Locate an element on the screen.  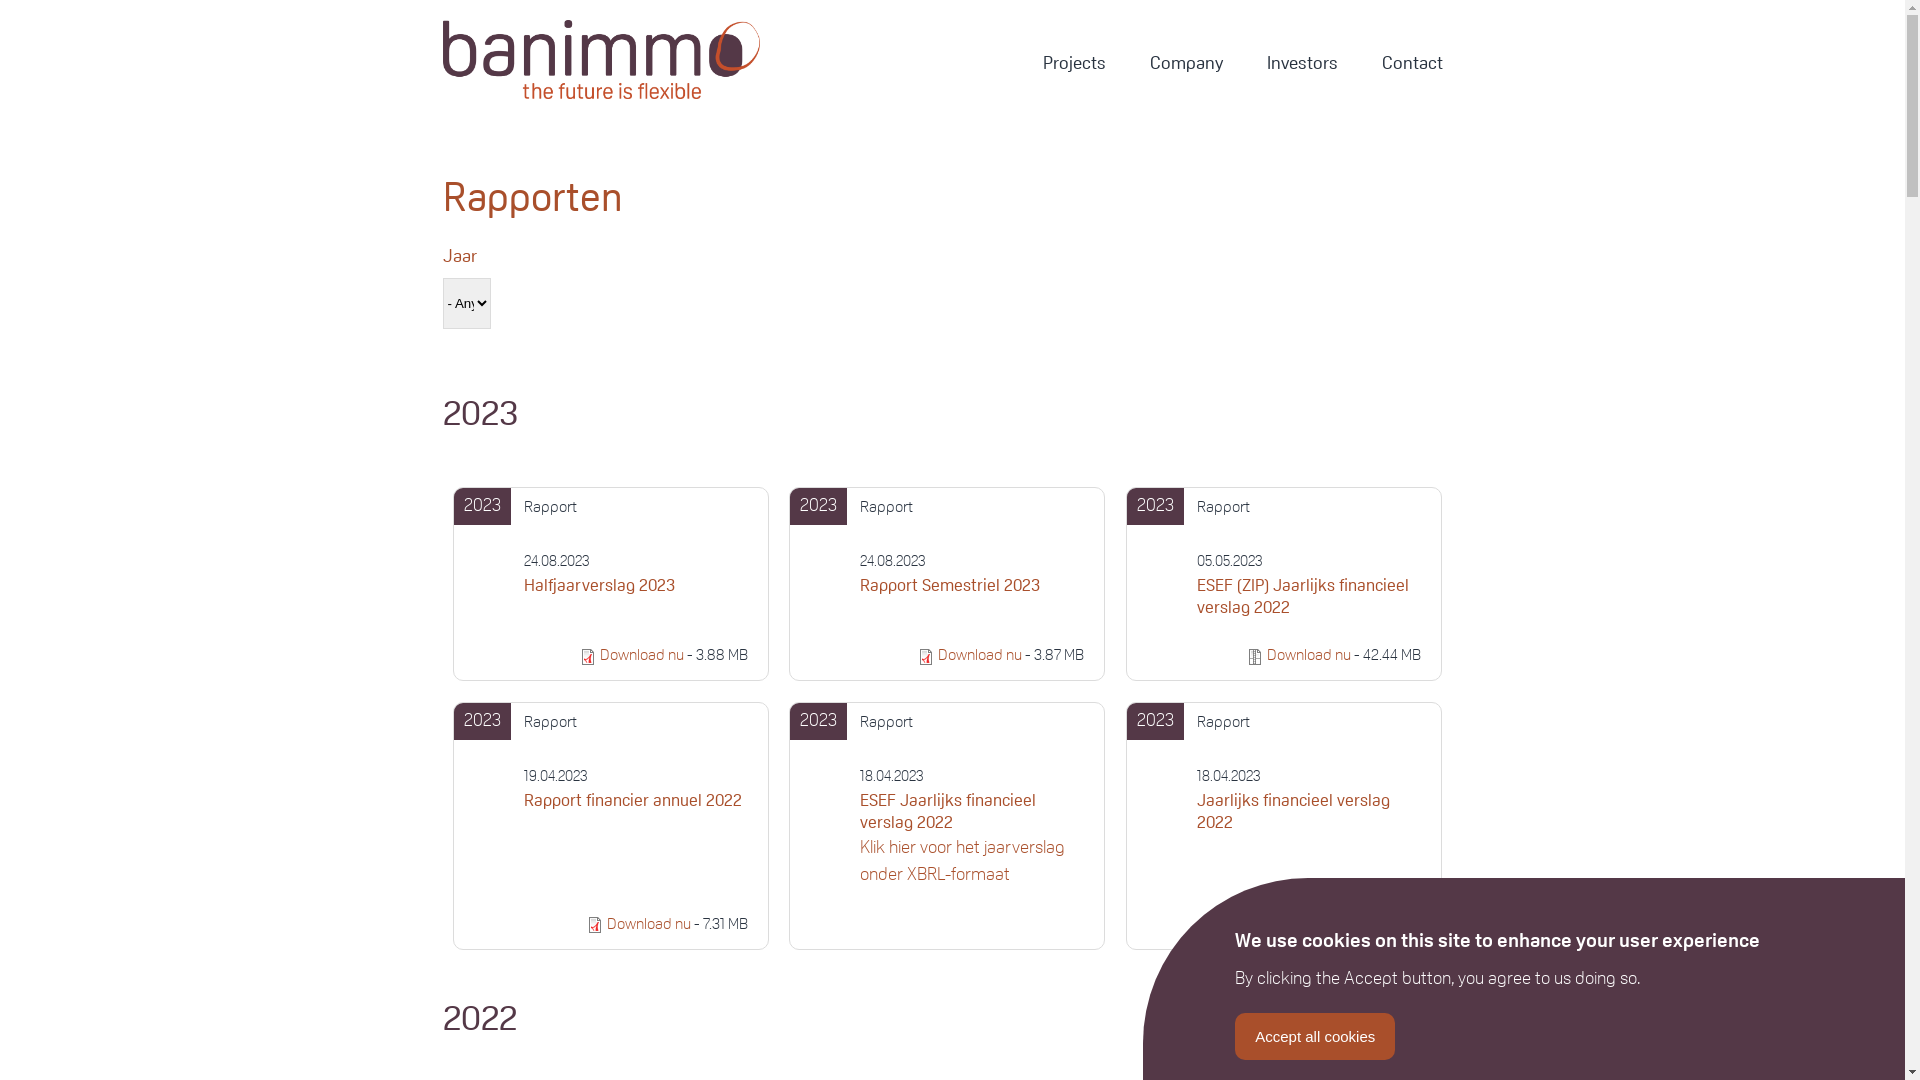
Withdraw consent is located at coordinates (1474, 1023).